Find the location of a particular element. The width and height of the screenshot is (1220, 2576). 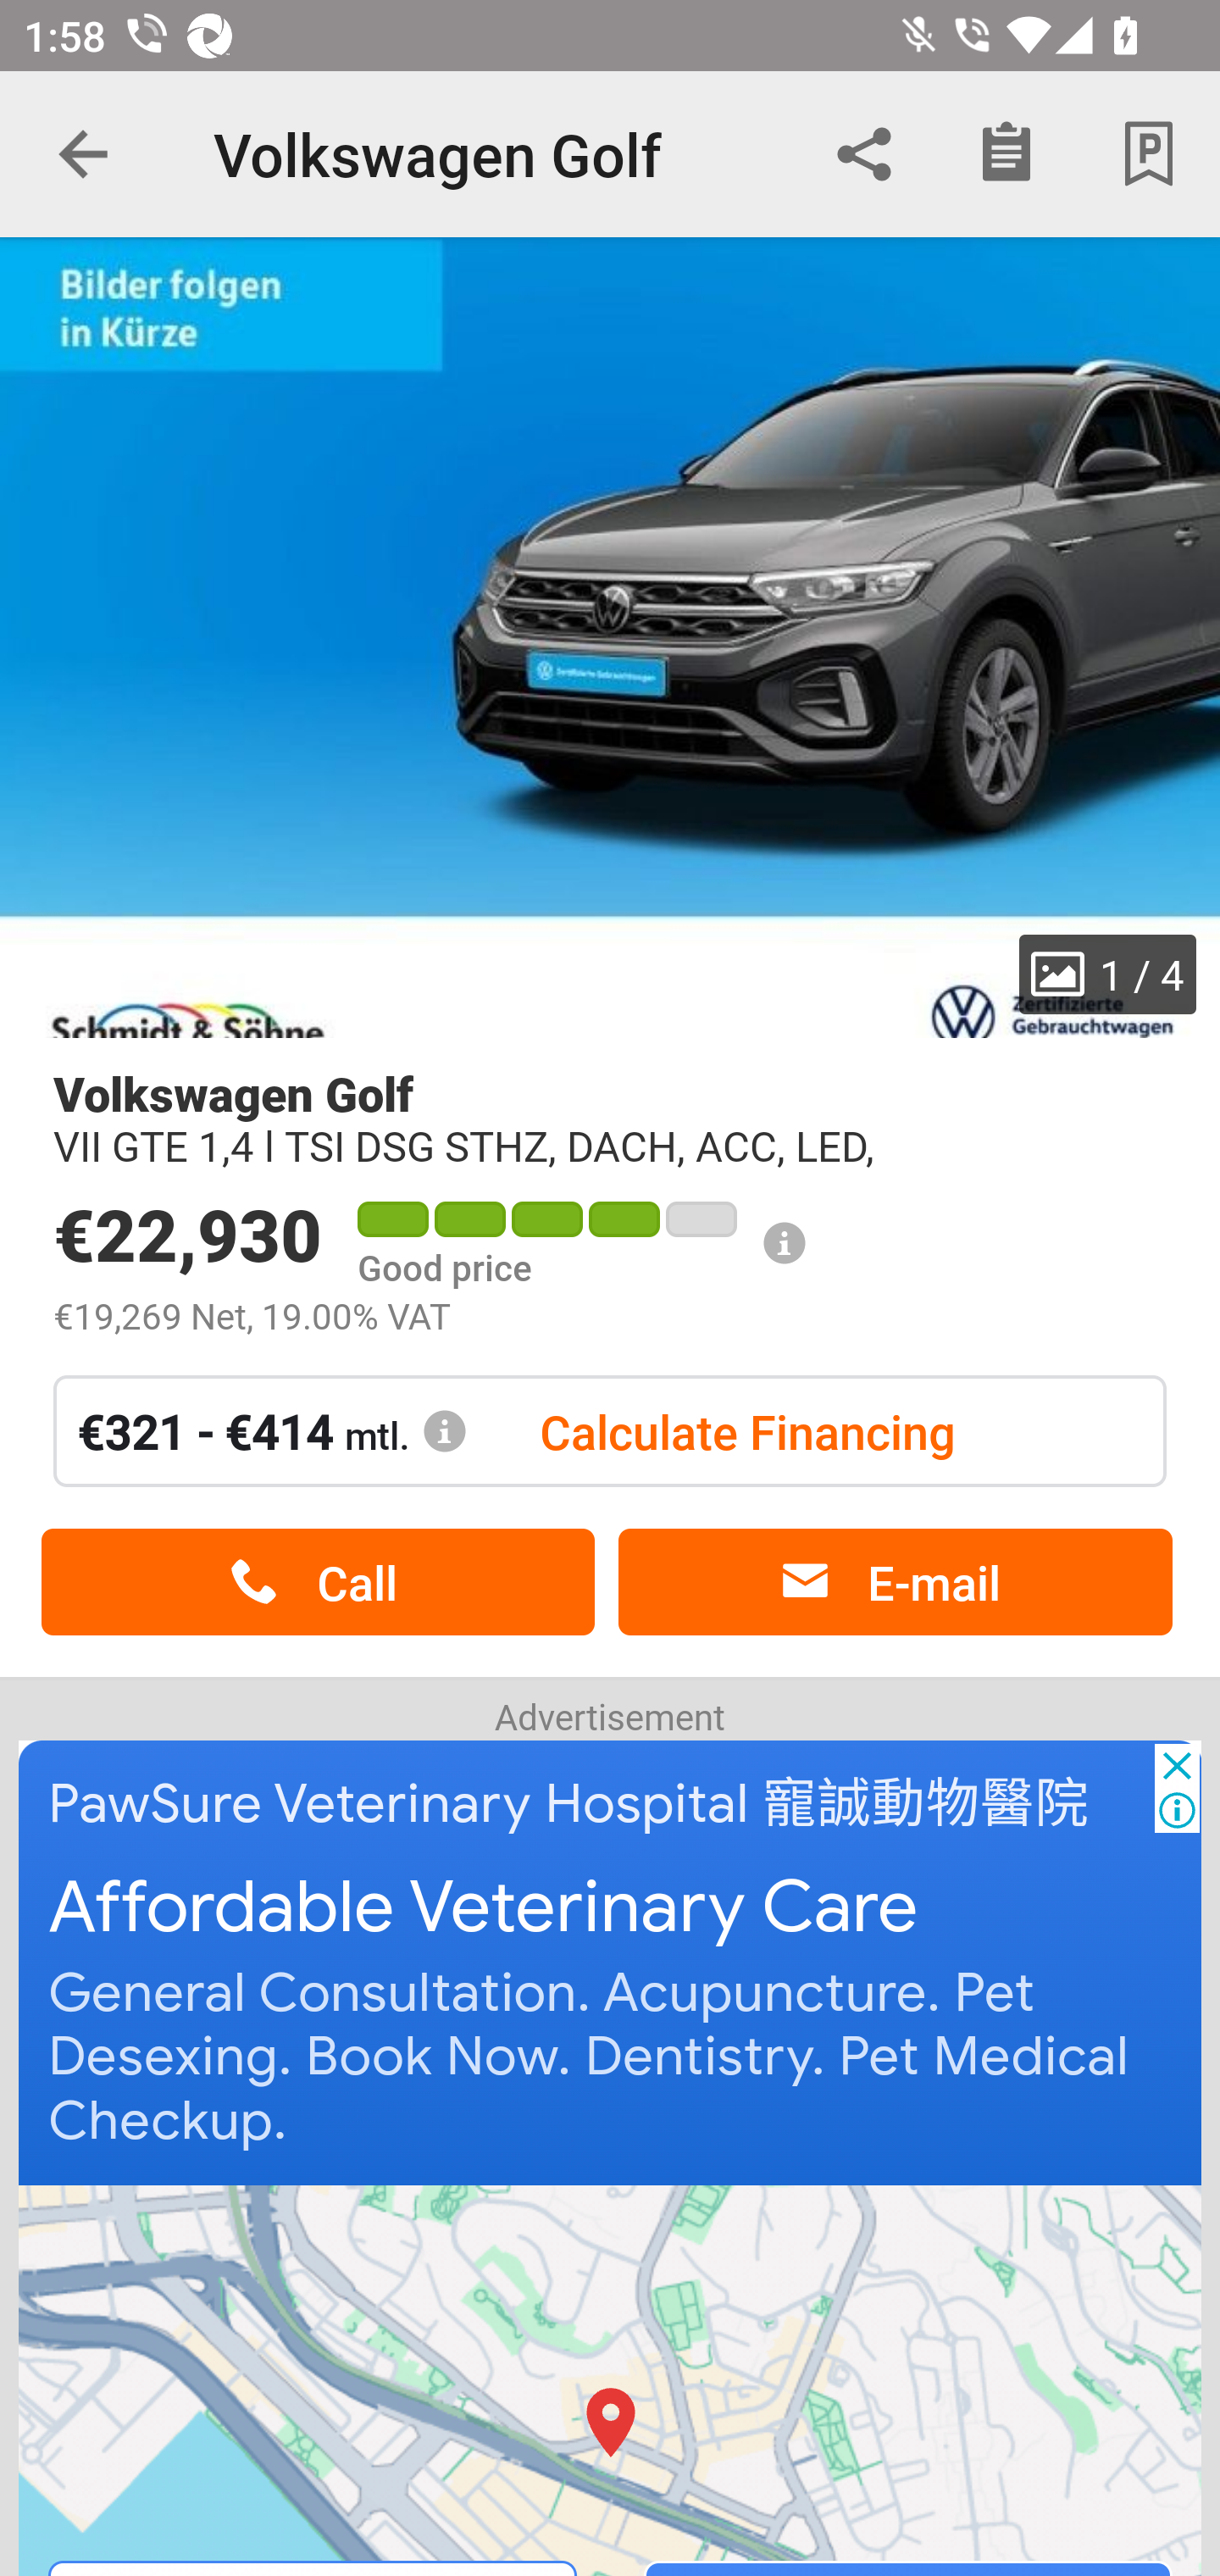

PawSure Veterinary Hospital 寵誠動物醫院 is located at coordinates (569, 1803).